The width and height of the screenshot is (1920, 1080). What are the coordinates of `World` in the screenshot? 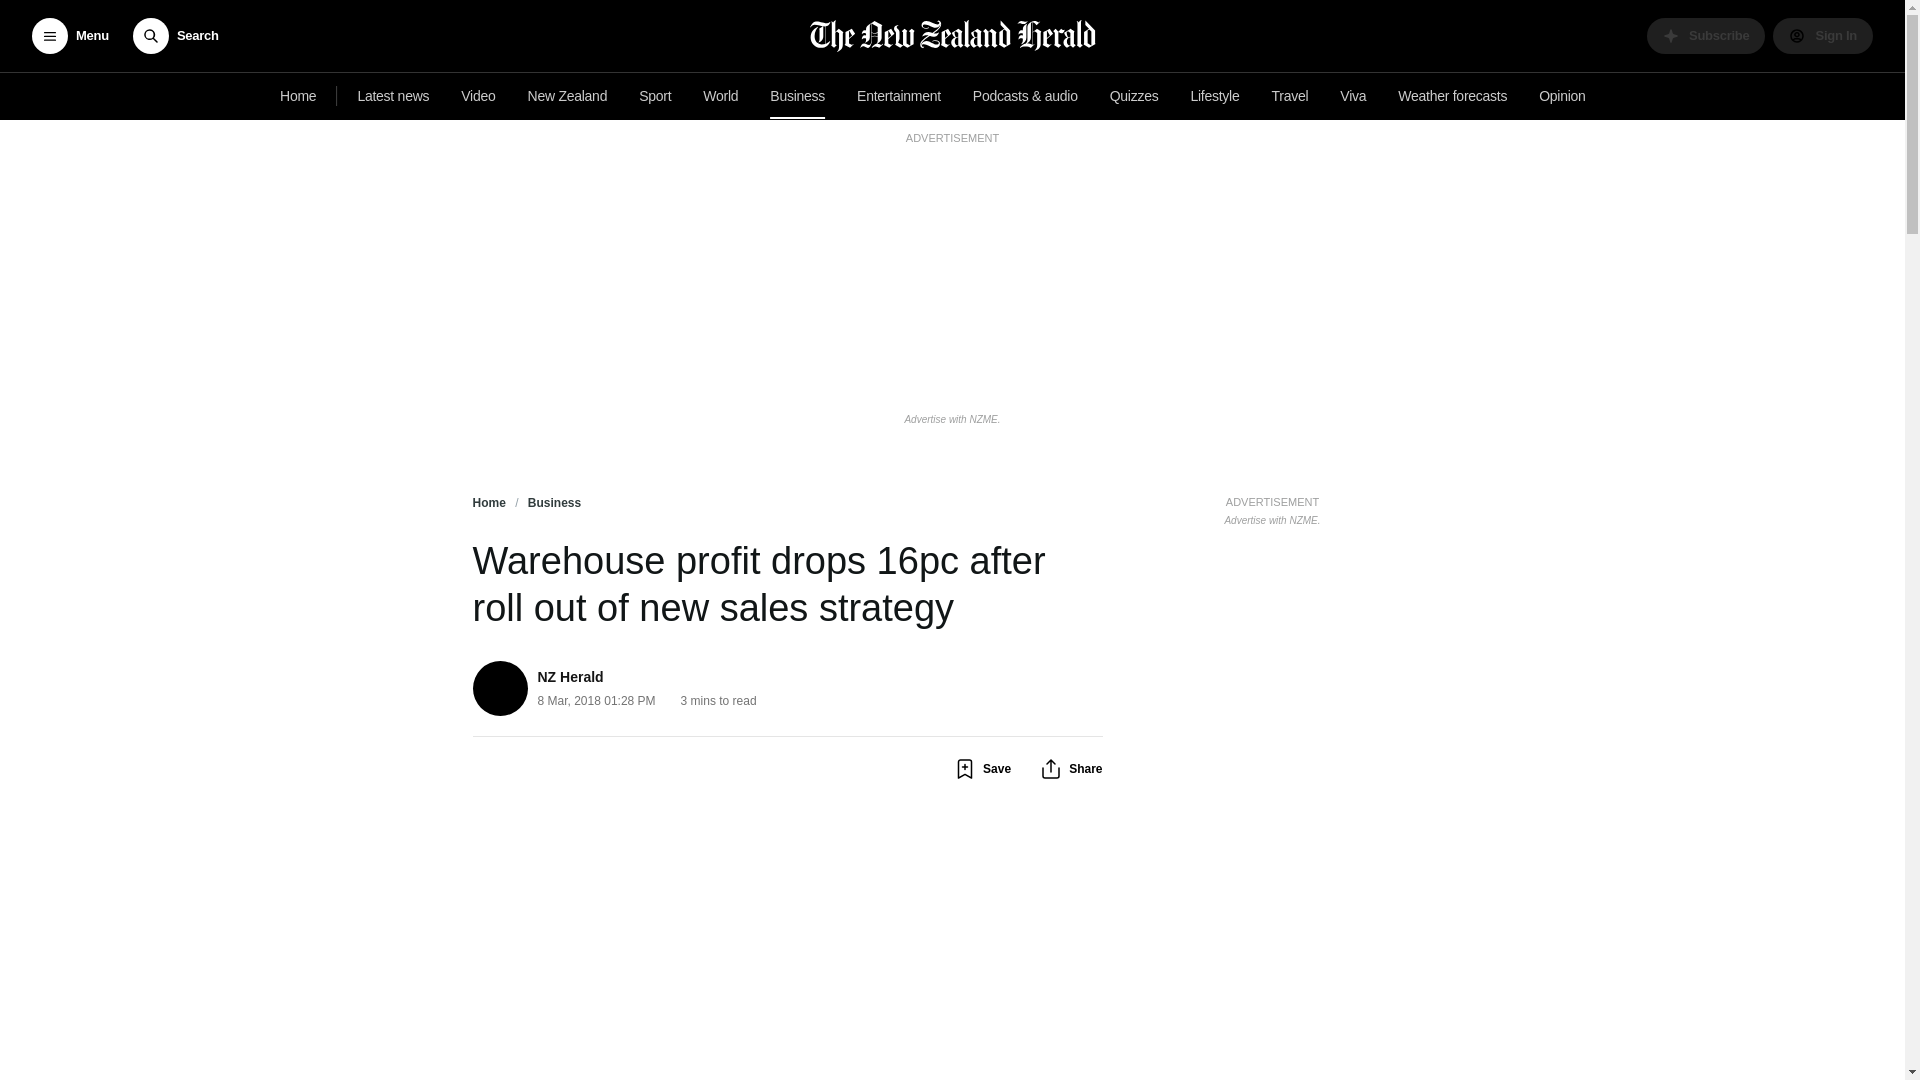 It's located at (720, 96).